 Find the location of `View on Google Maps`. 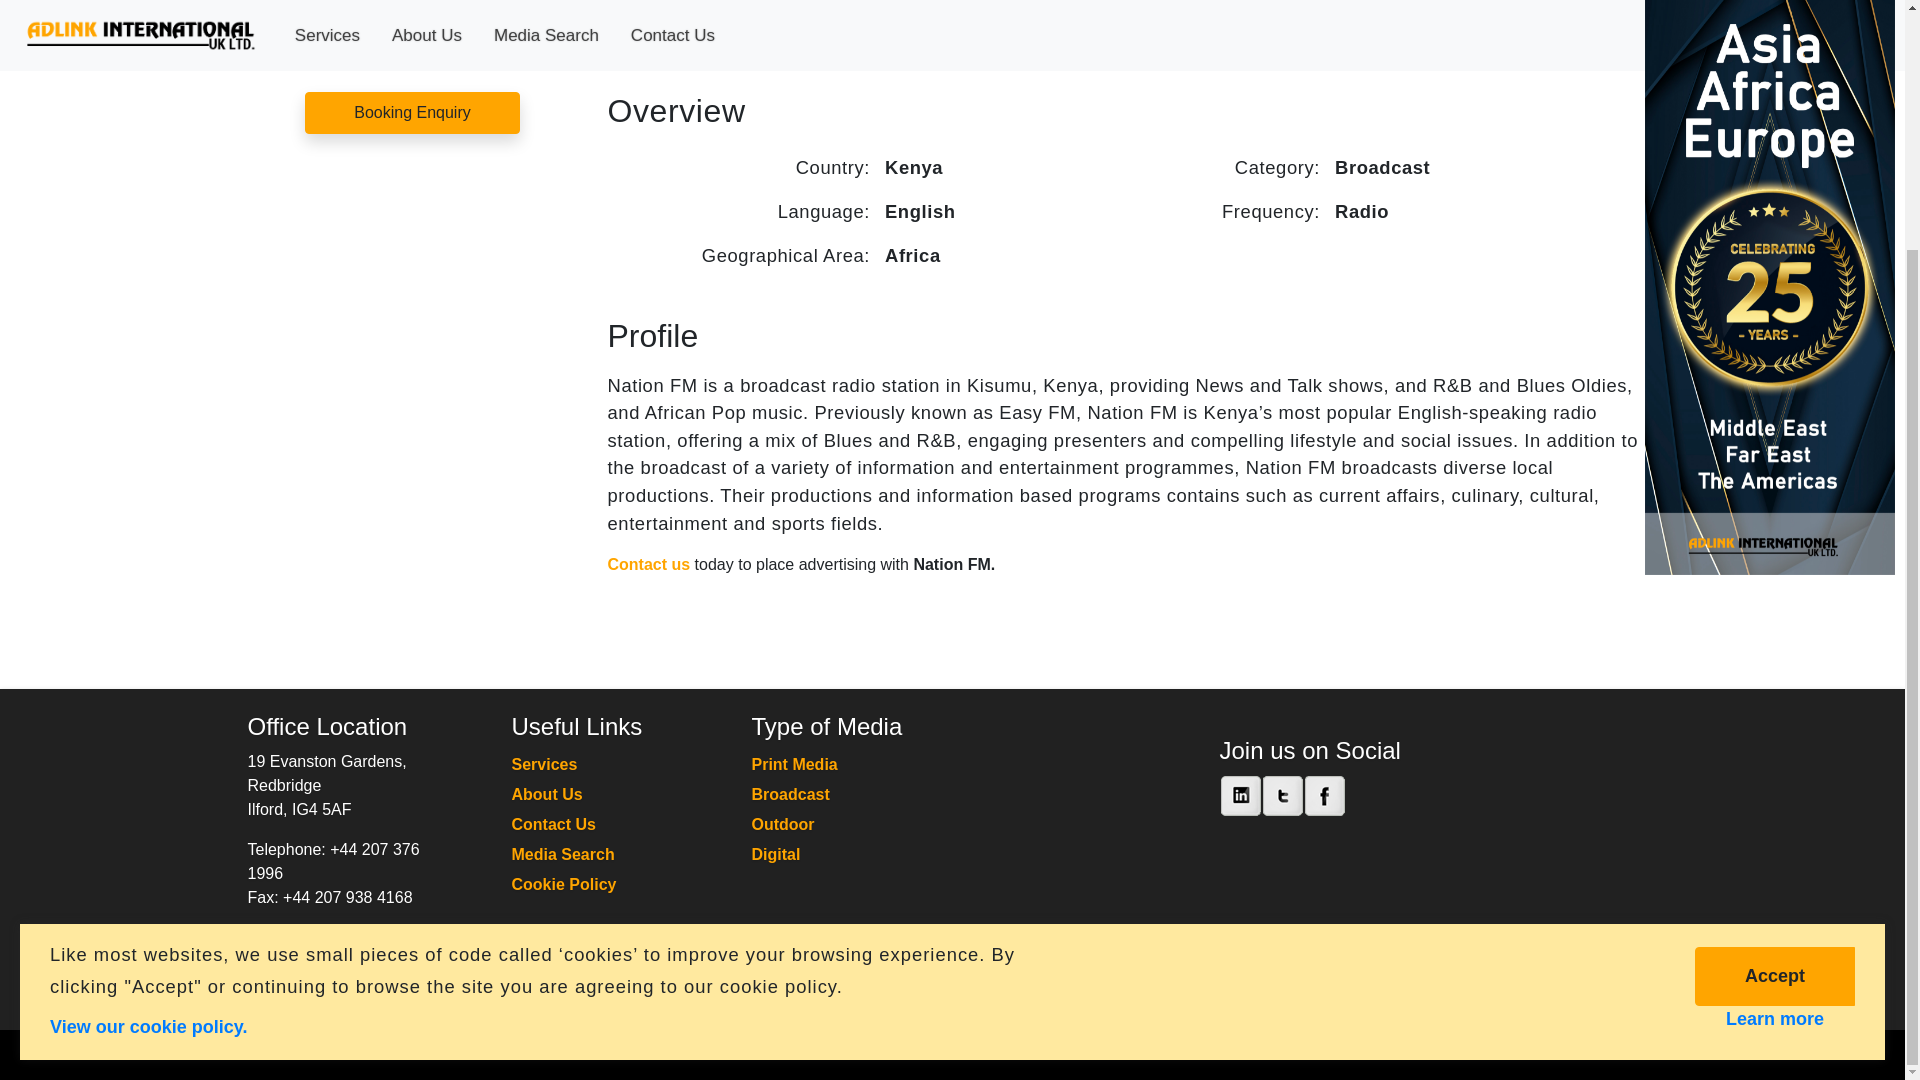

View on Google Maps is located at coordinates (330, 937).